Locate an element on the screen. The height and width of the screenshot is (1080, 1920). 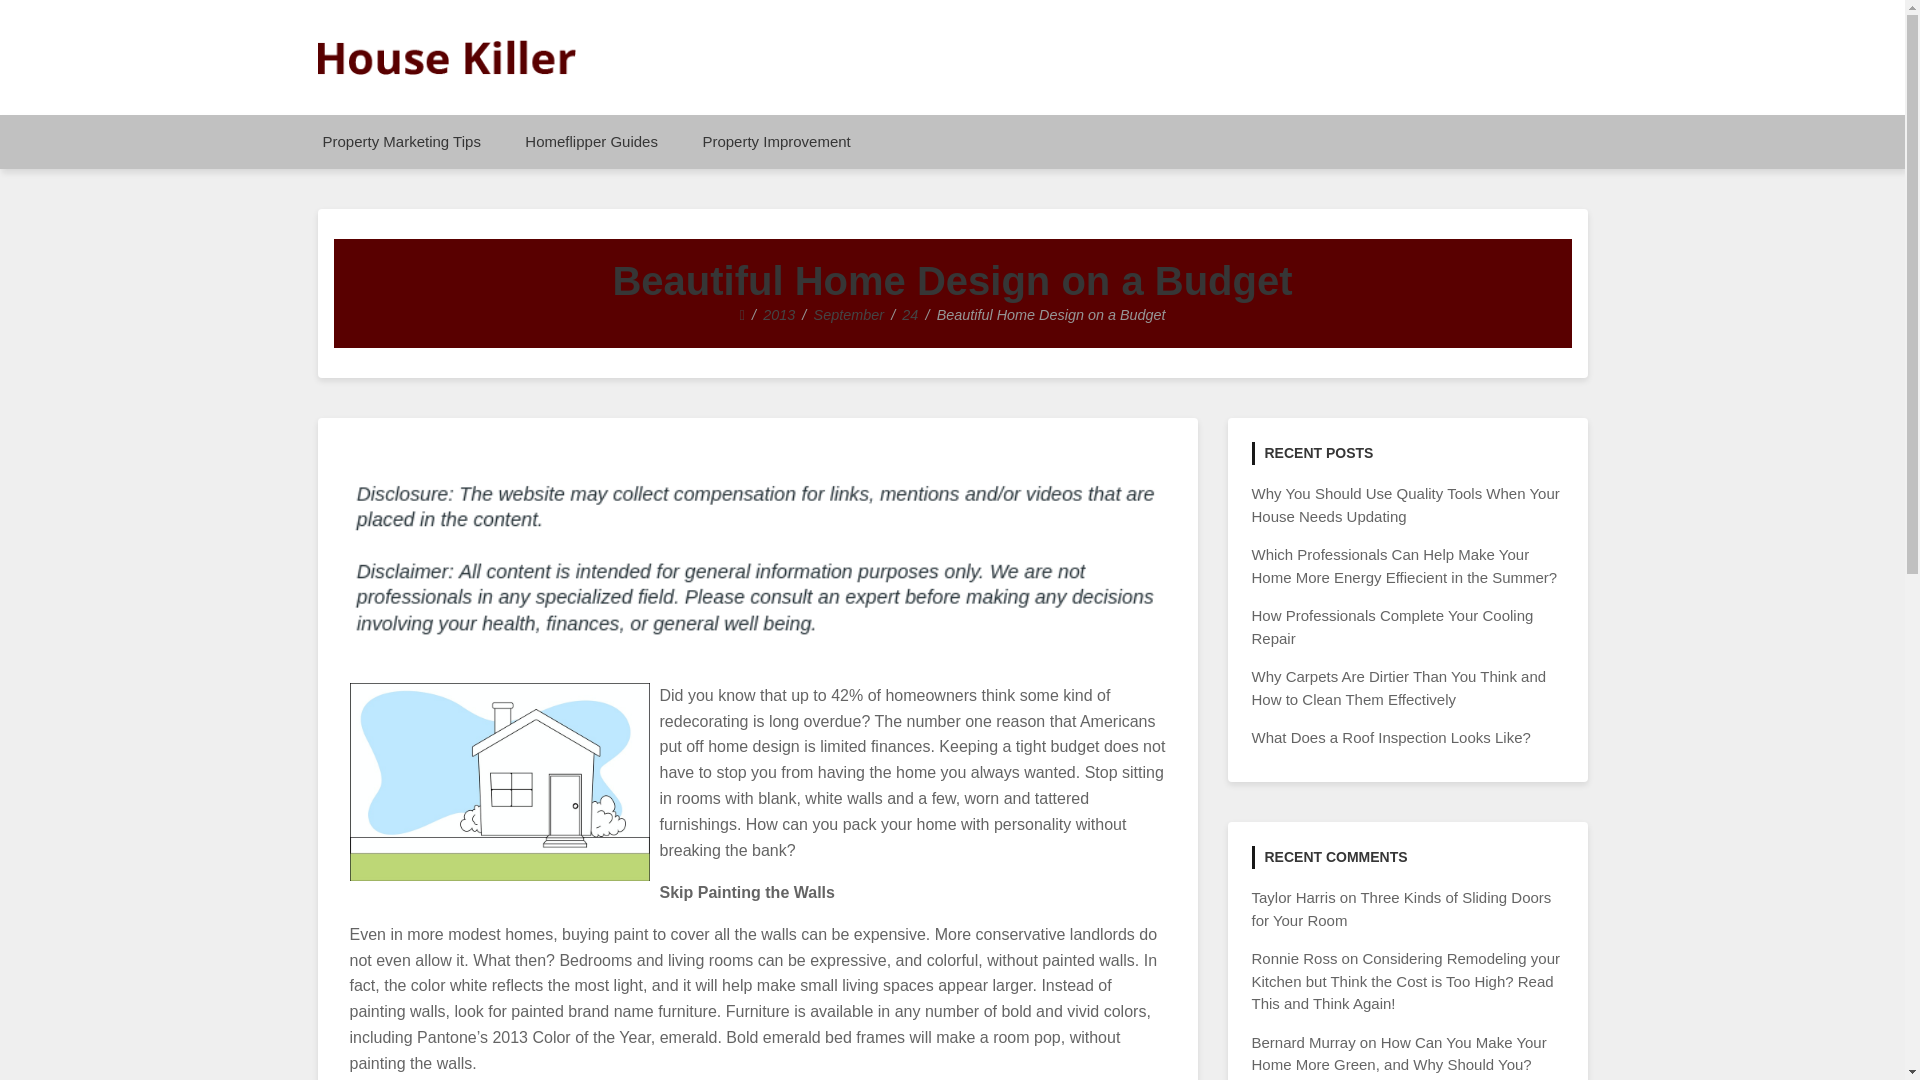
2013 is located at coordinates (778, 314).